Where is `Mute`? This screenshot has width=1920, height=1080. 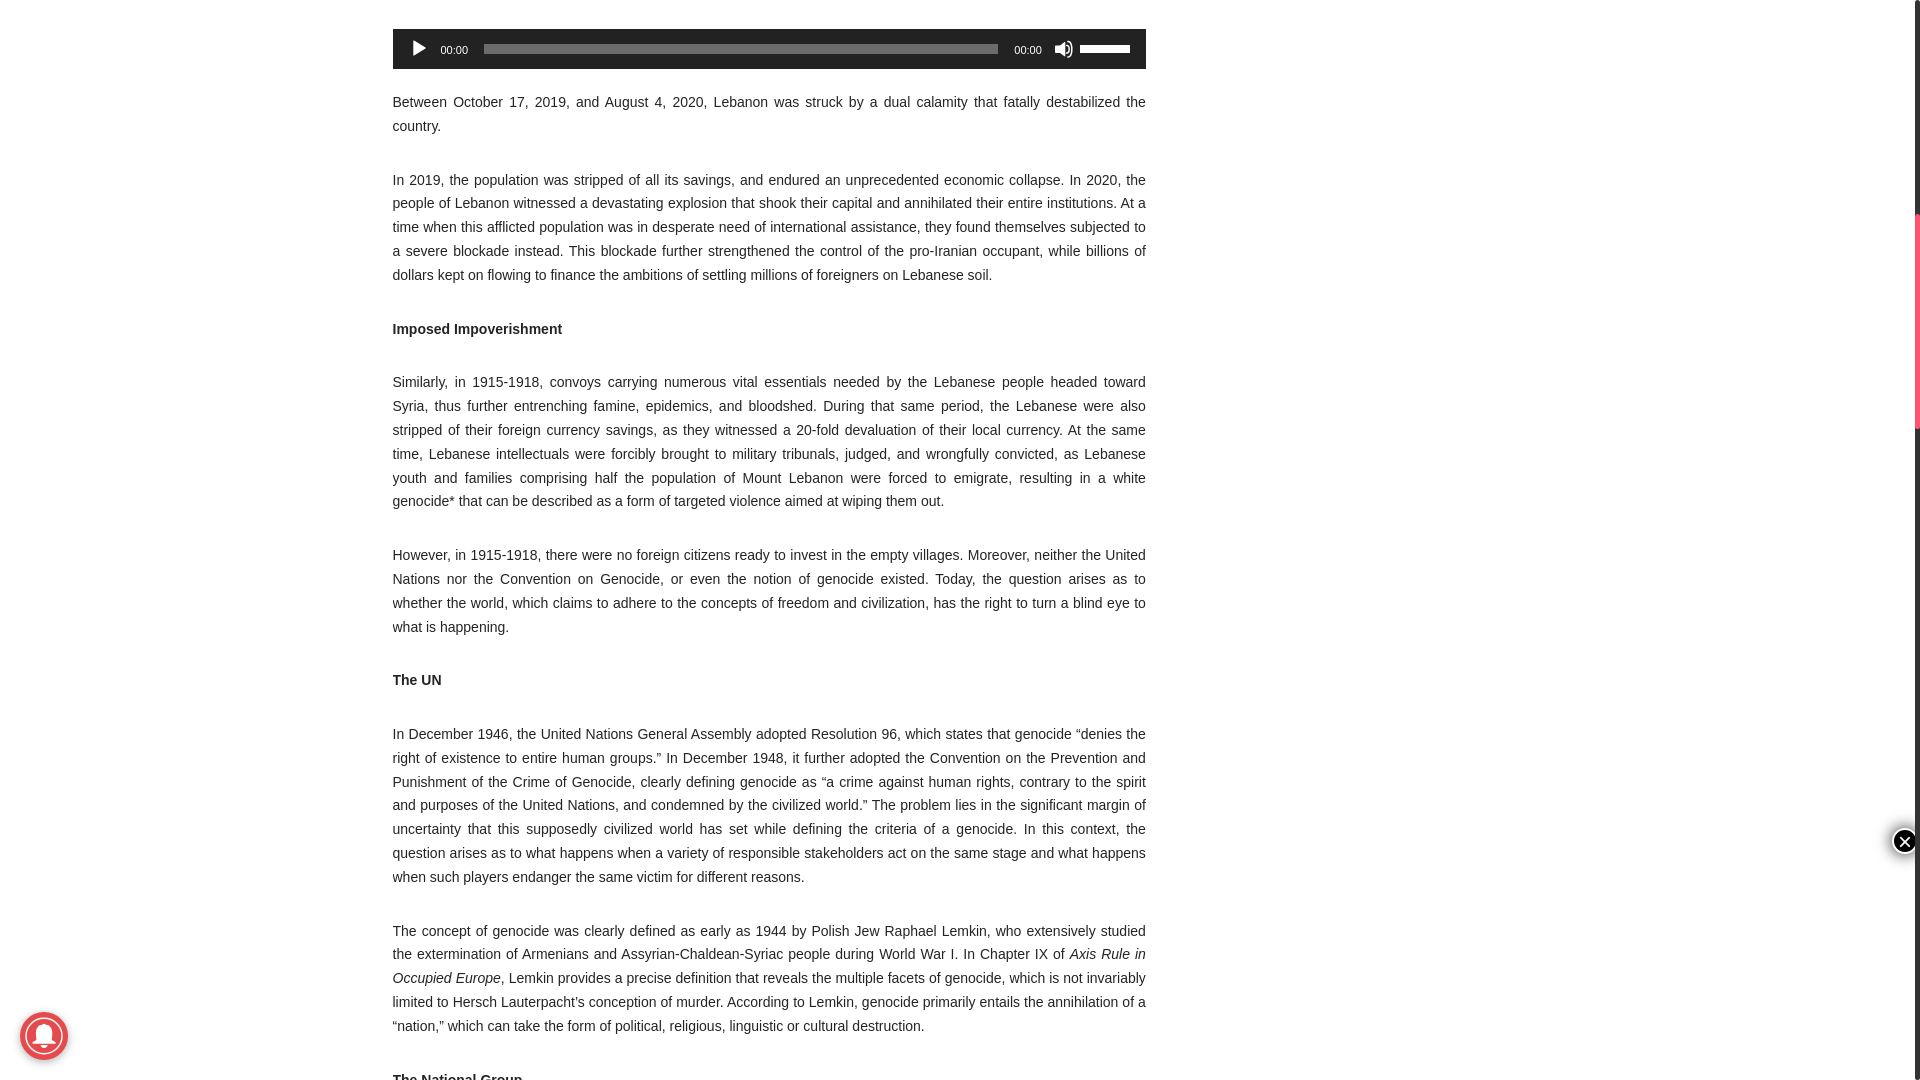
Mute is located at coordinates (1064, 48).